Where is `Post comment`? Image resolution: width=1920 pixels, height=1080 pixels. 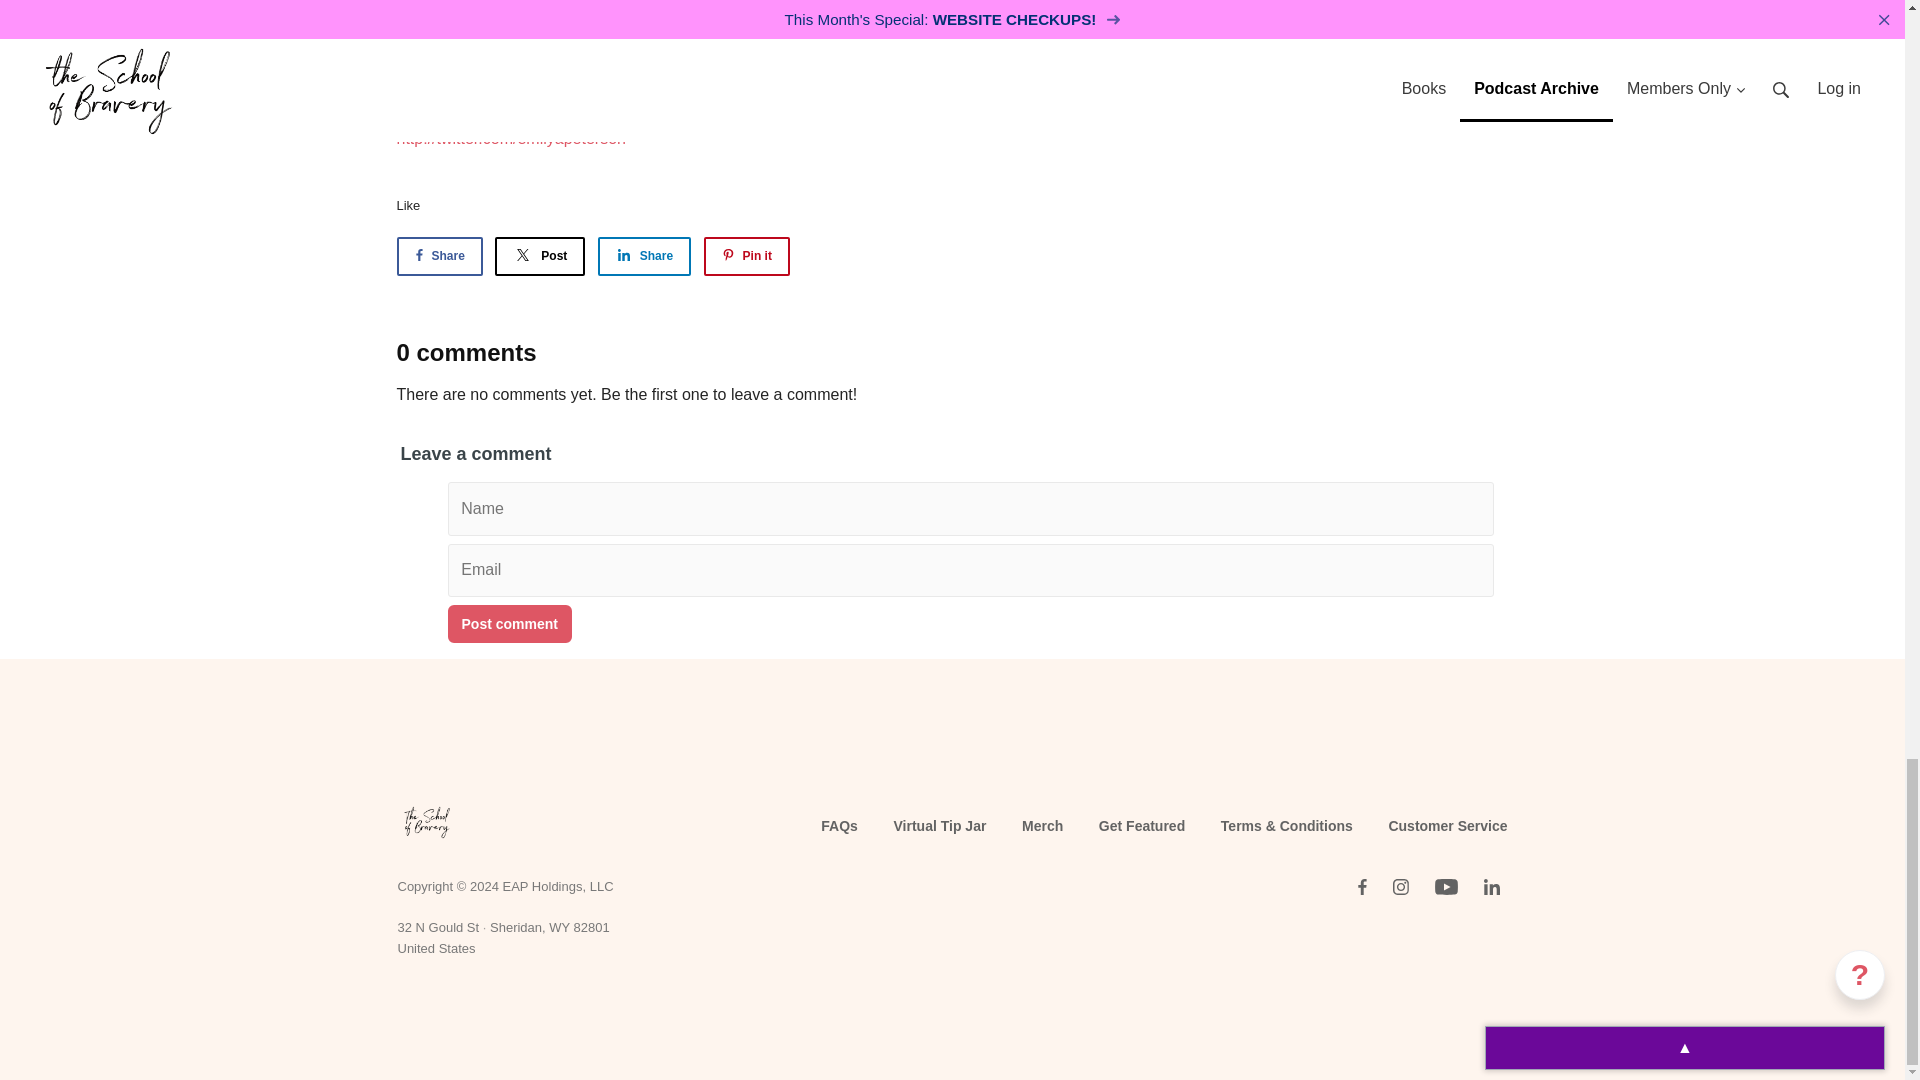
Post comment is located at coordinates (510, 623).